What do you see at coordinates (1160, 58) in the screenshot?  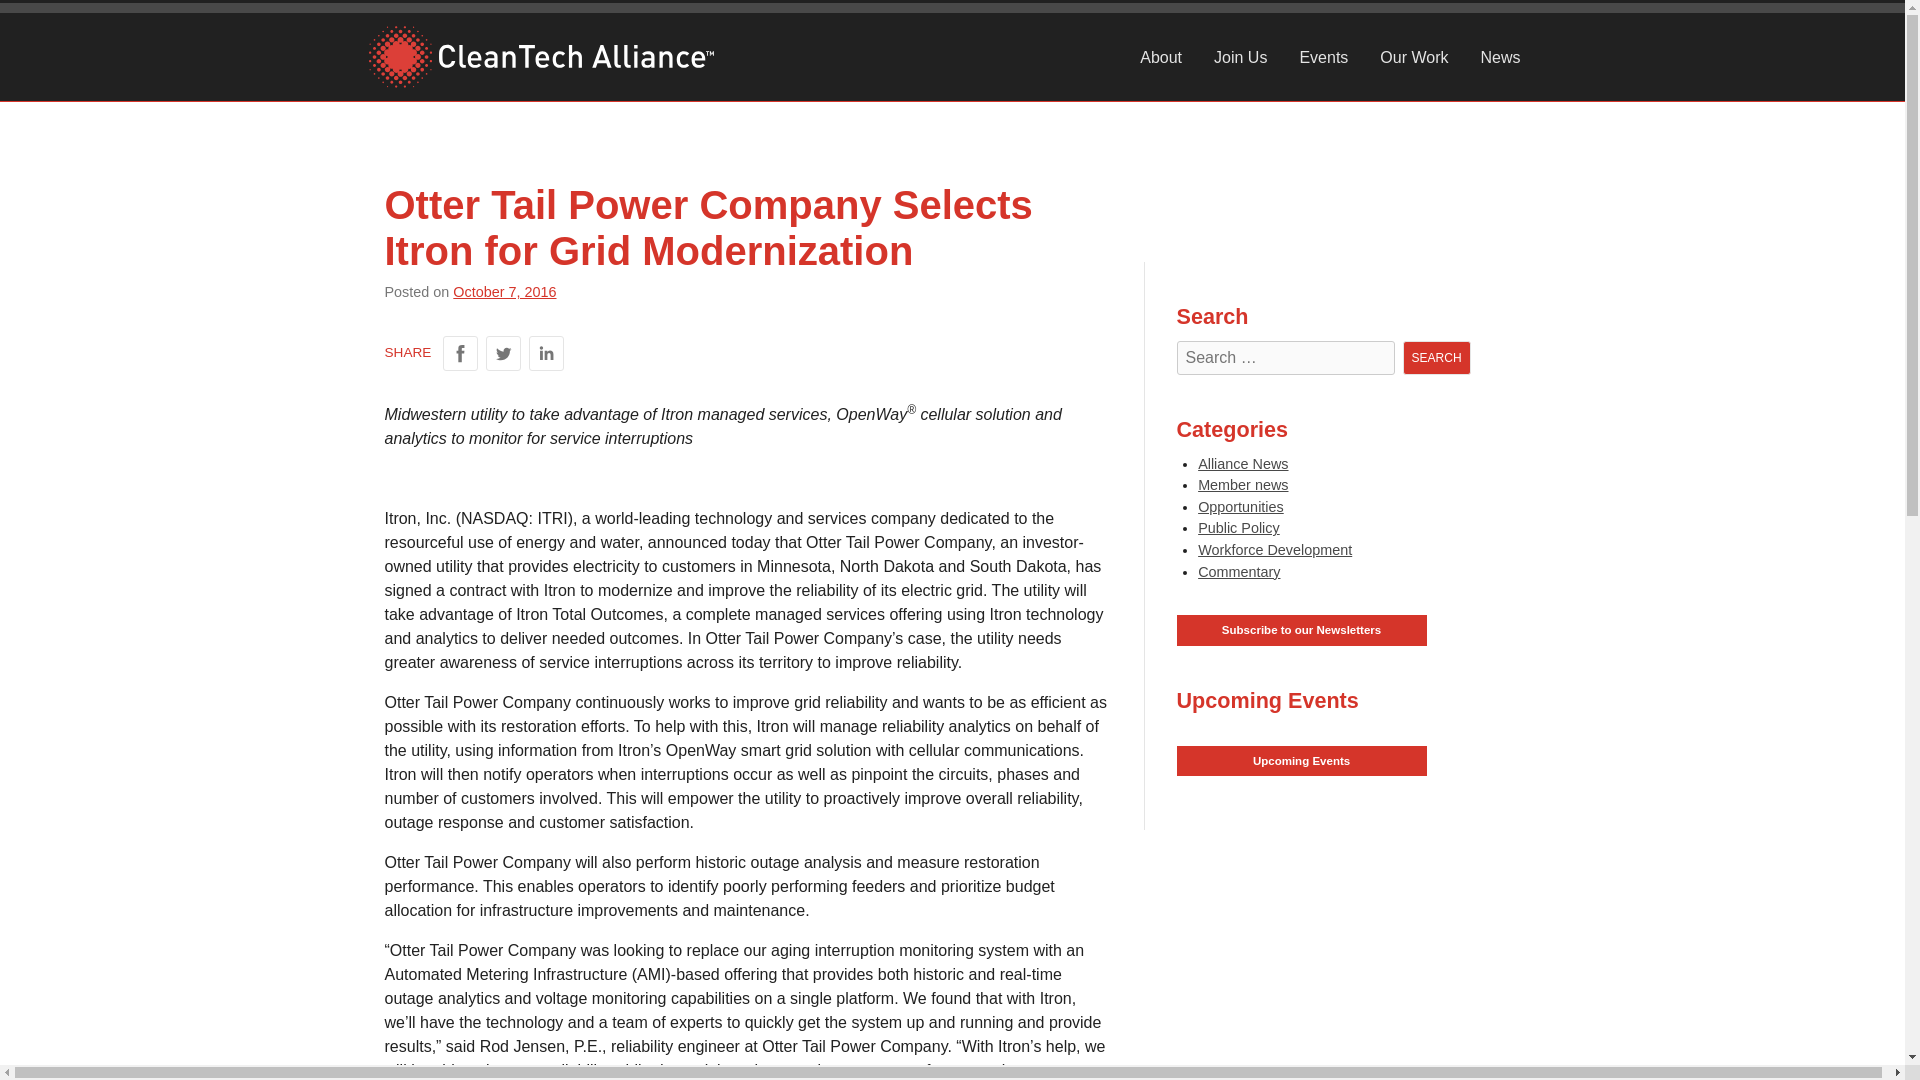 I see `About` at bounding box center [1160, 58].